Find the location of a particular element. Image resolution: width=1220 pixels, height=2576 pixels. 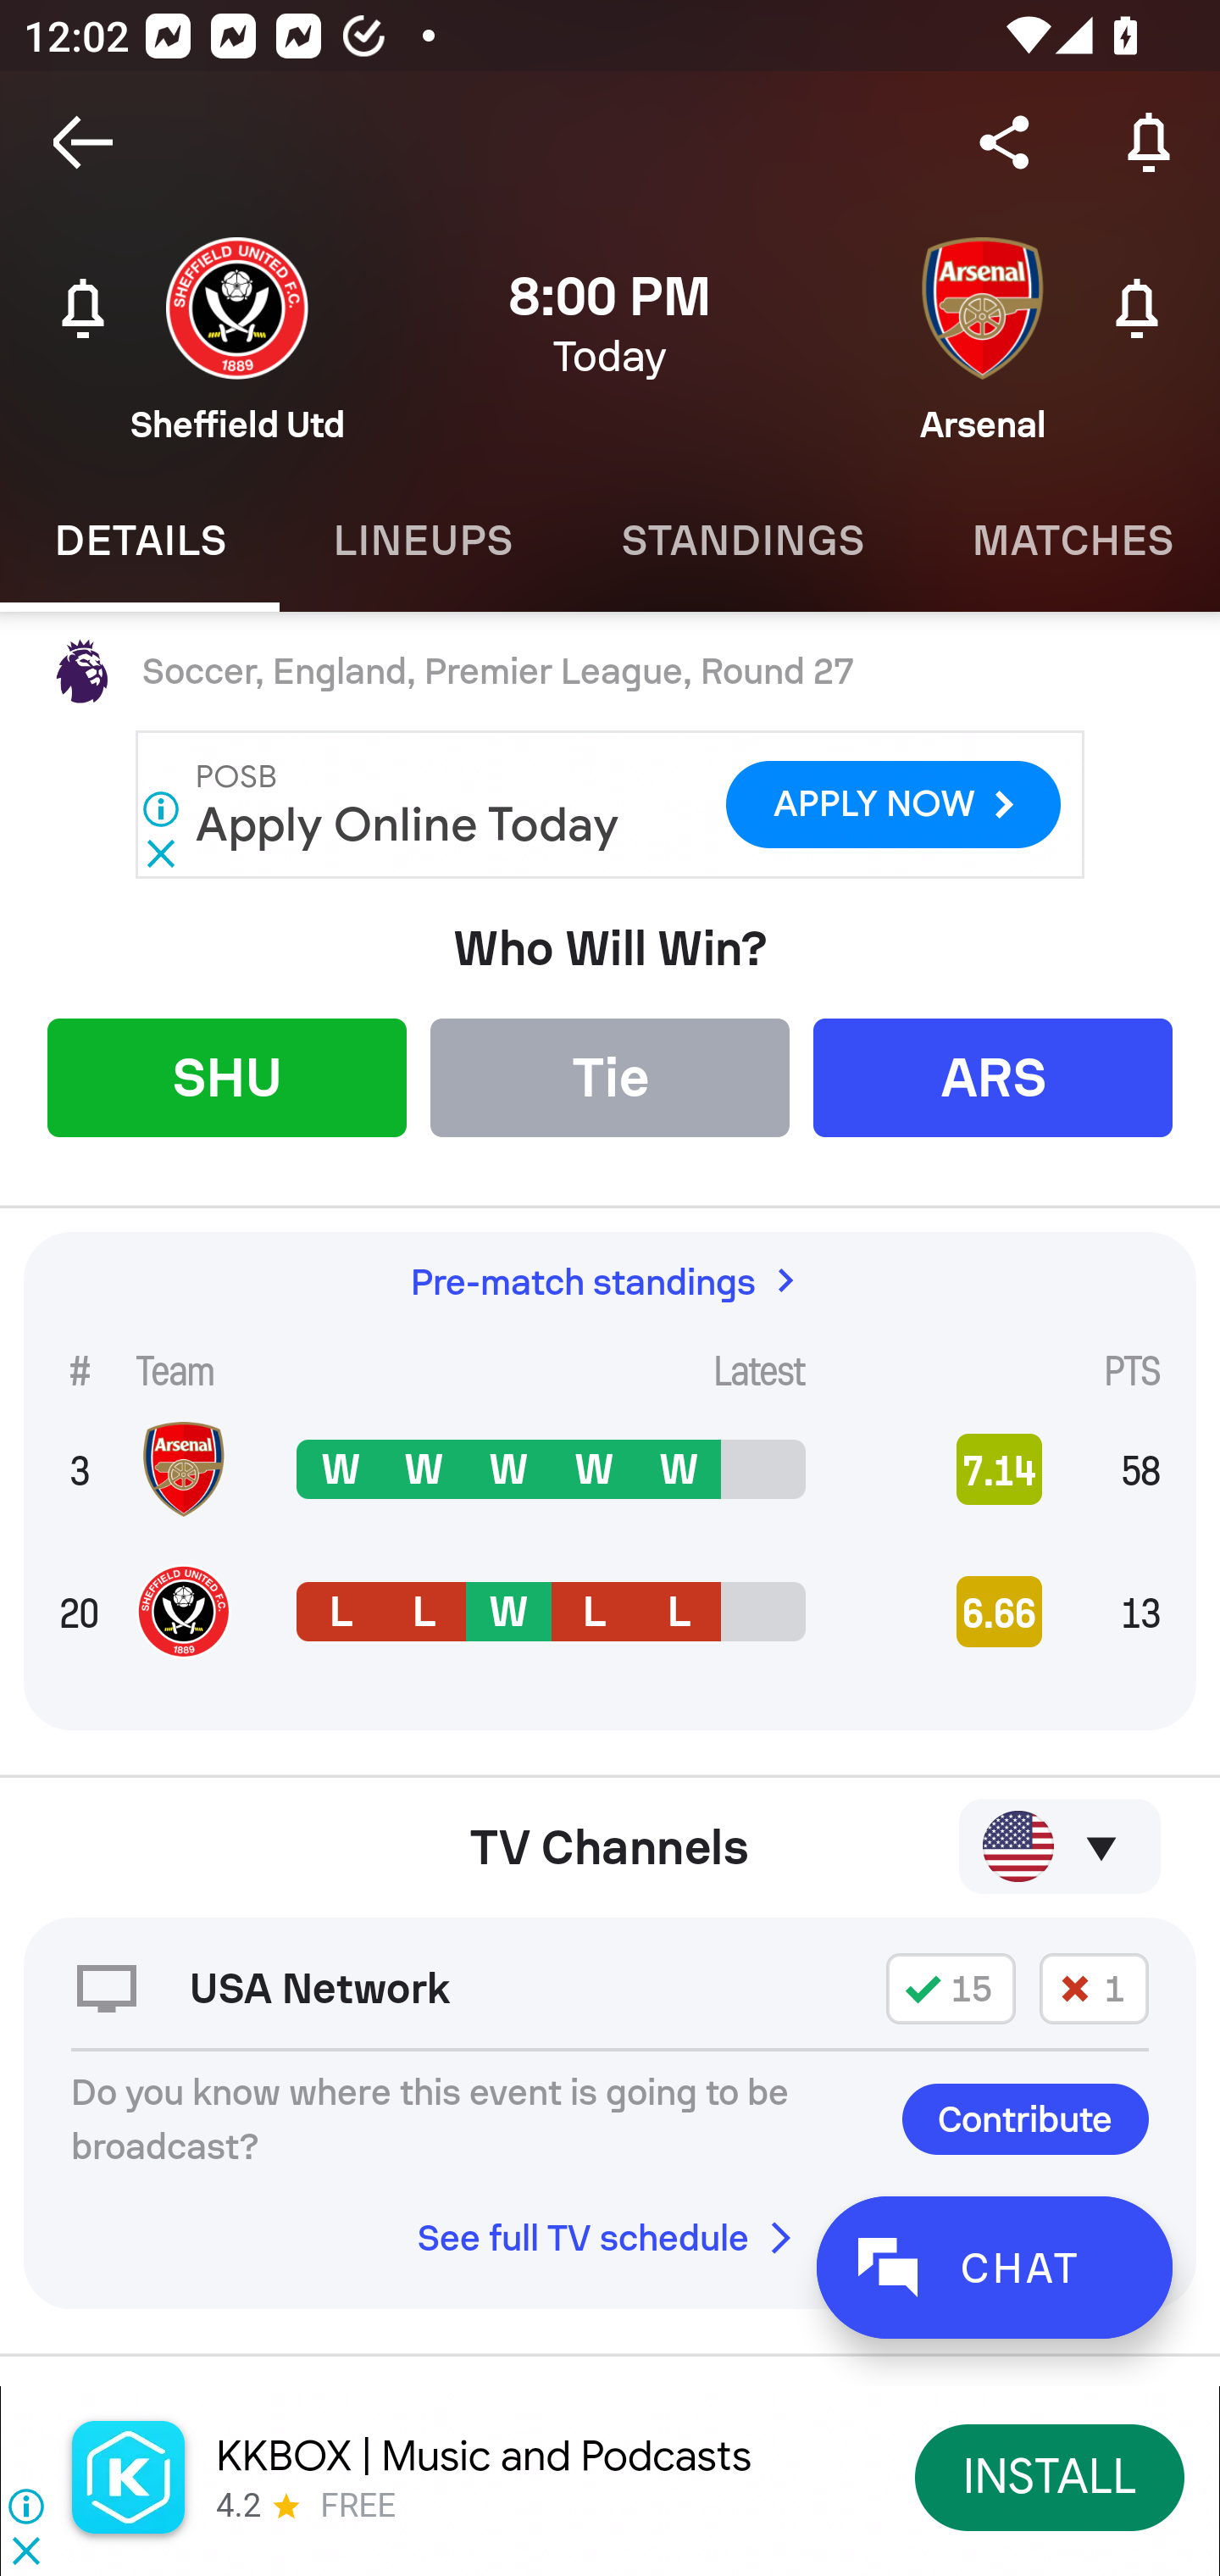

See full TV schedule is located at coordinates (610, 2237).